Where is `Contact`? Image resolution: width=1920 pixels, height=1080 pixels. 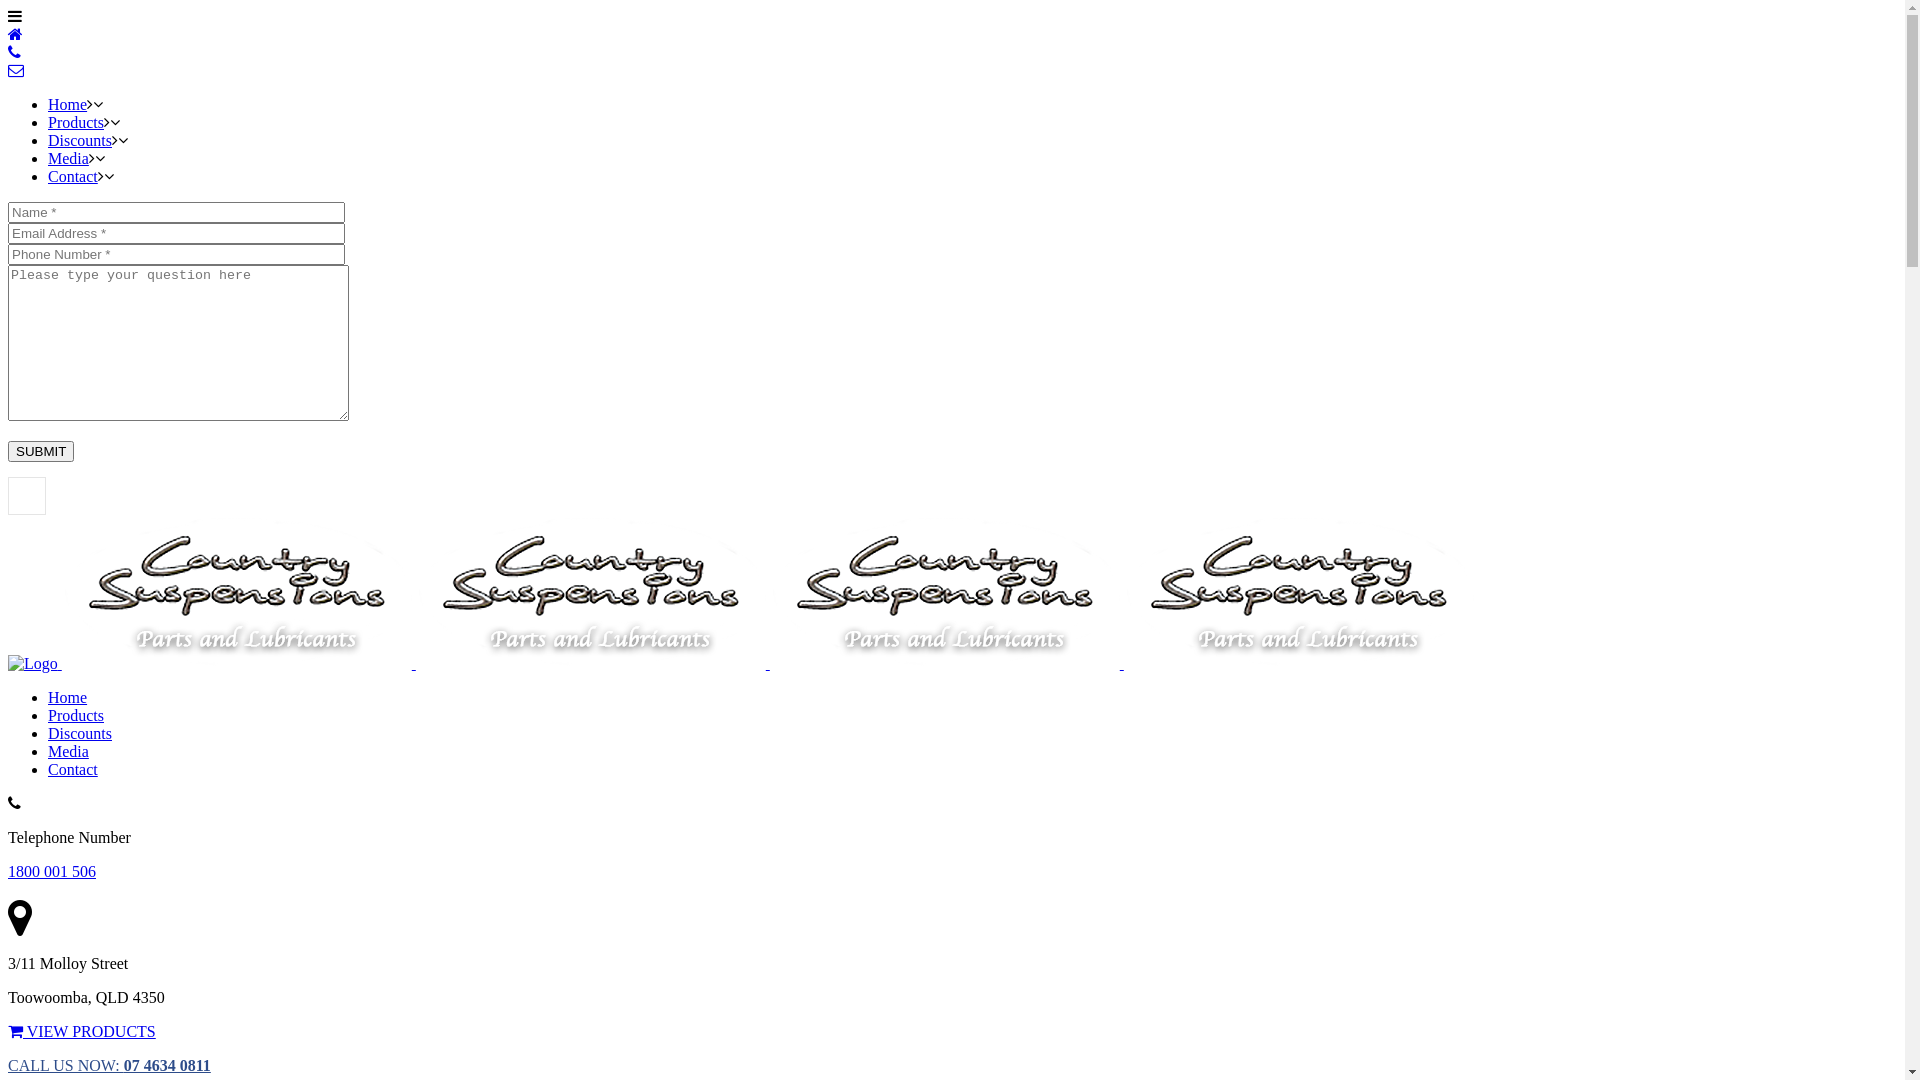
Contact is located at coordinates (73, 176).